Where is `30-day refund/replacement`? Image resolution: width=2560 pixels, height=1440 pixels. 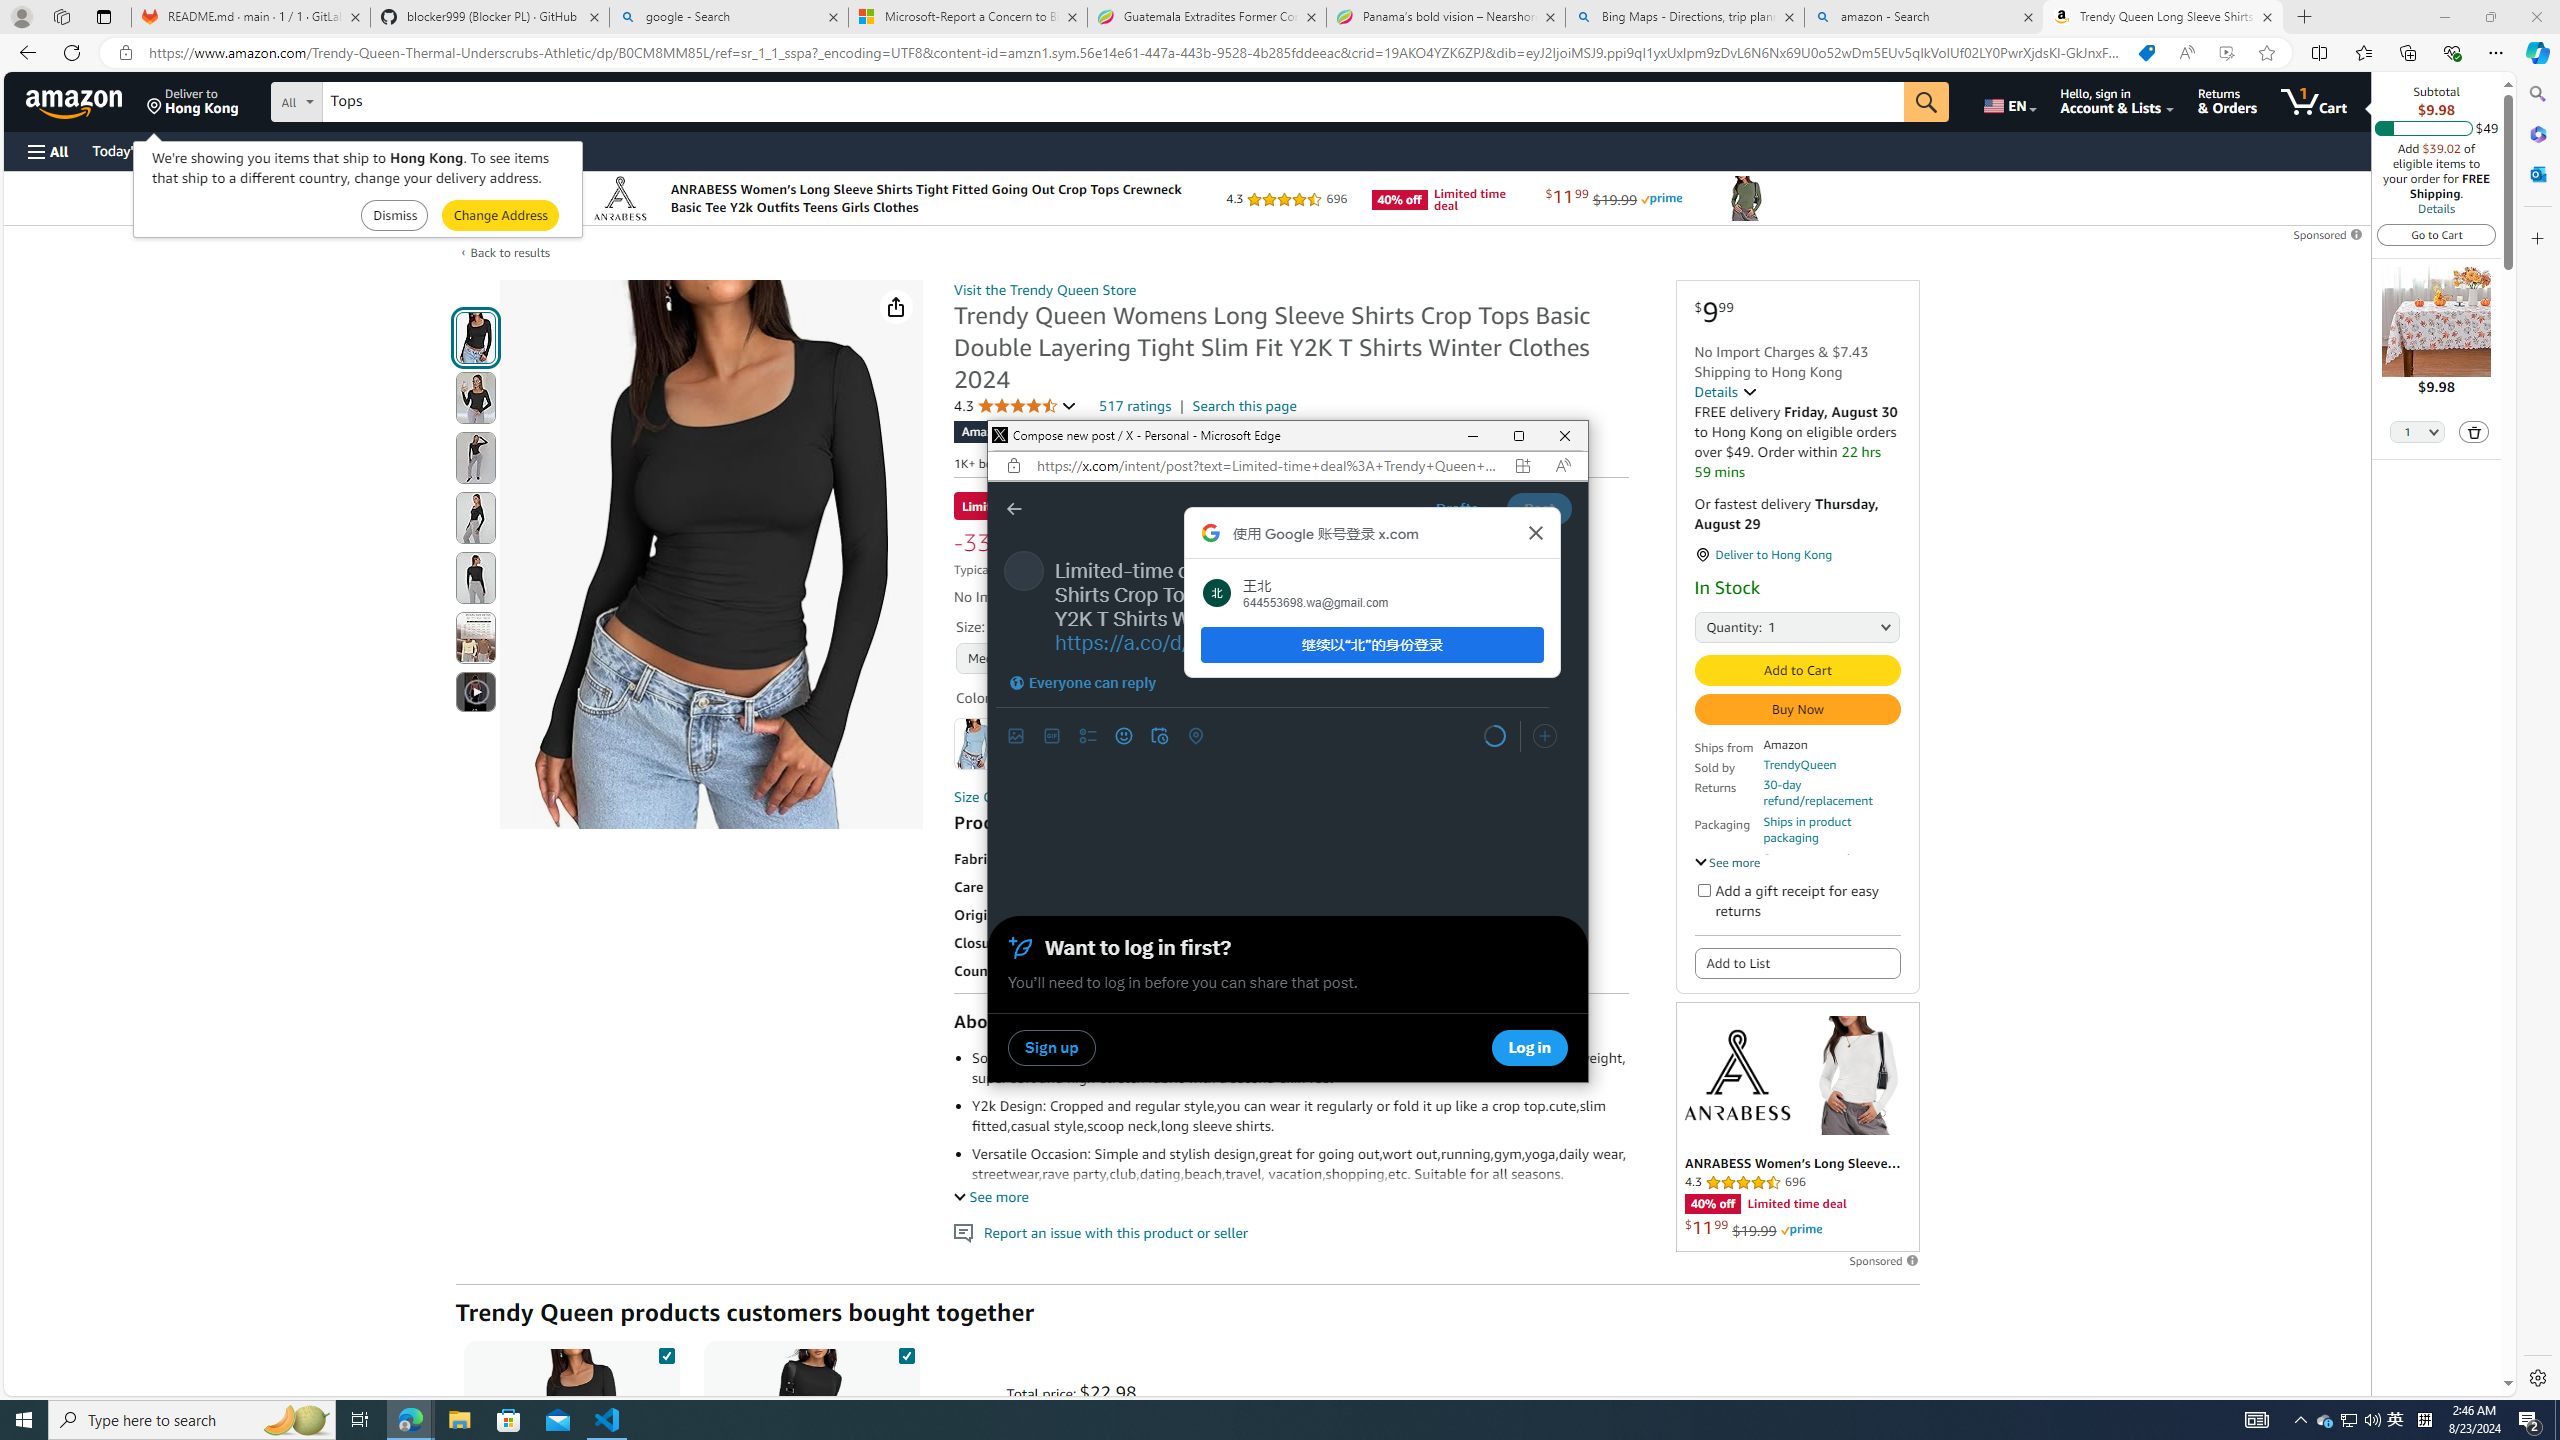
30-day refund/replacement is located at coordinates (1832, 793).